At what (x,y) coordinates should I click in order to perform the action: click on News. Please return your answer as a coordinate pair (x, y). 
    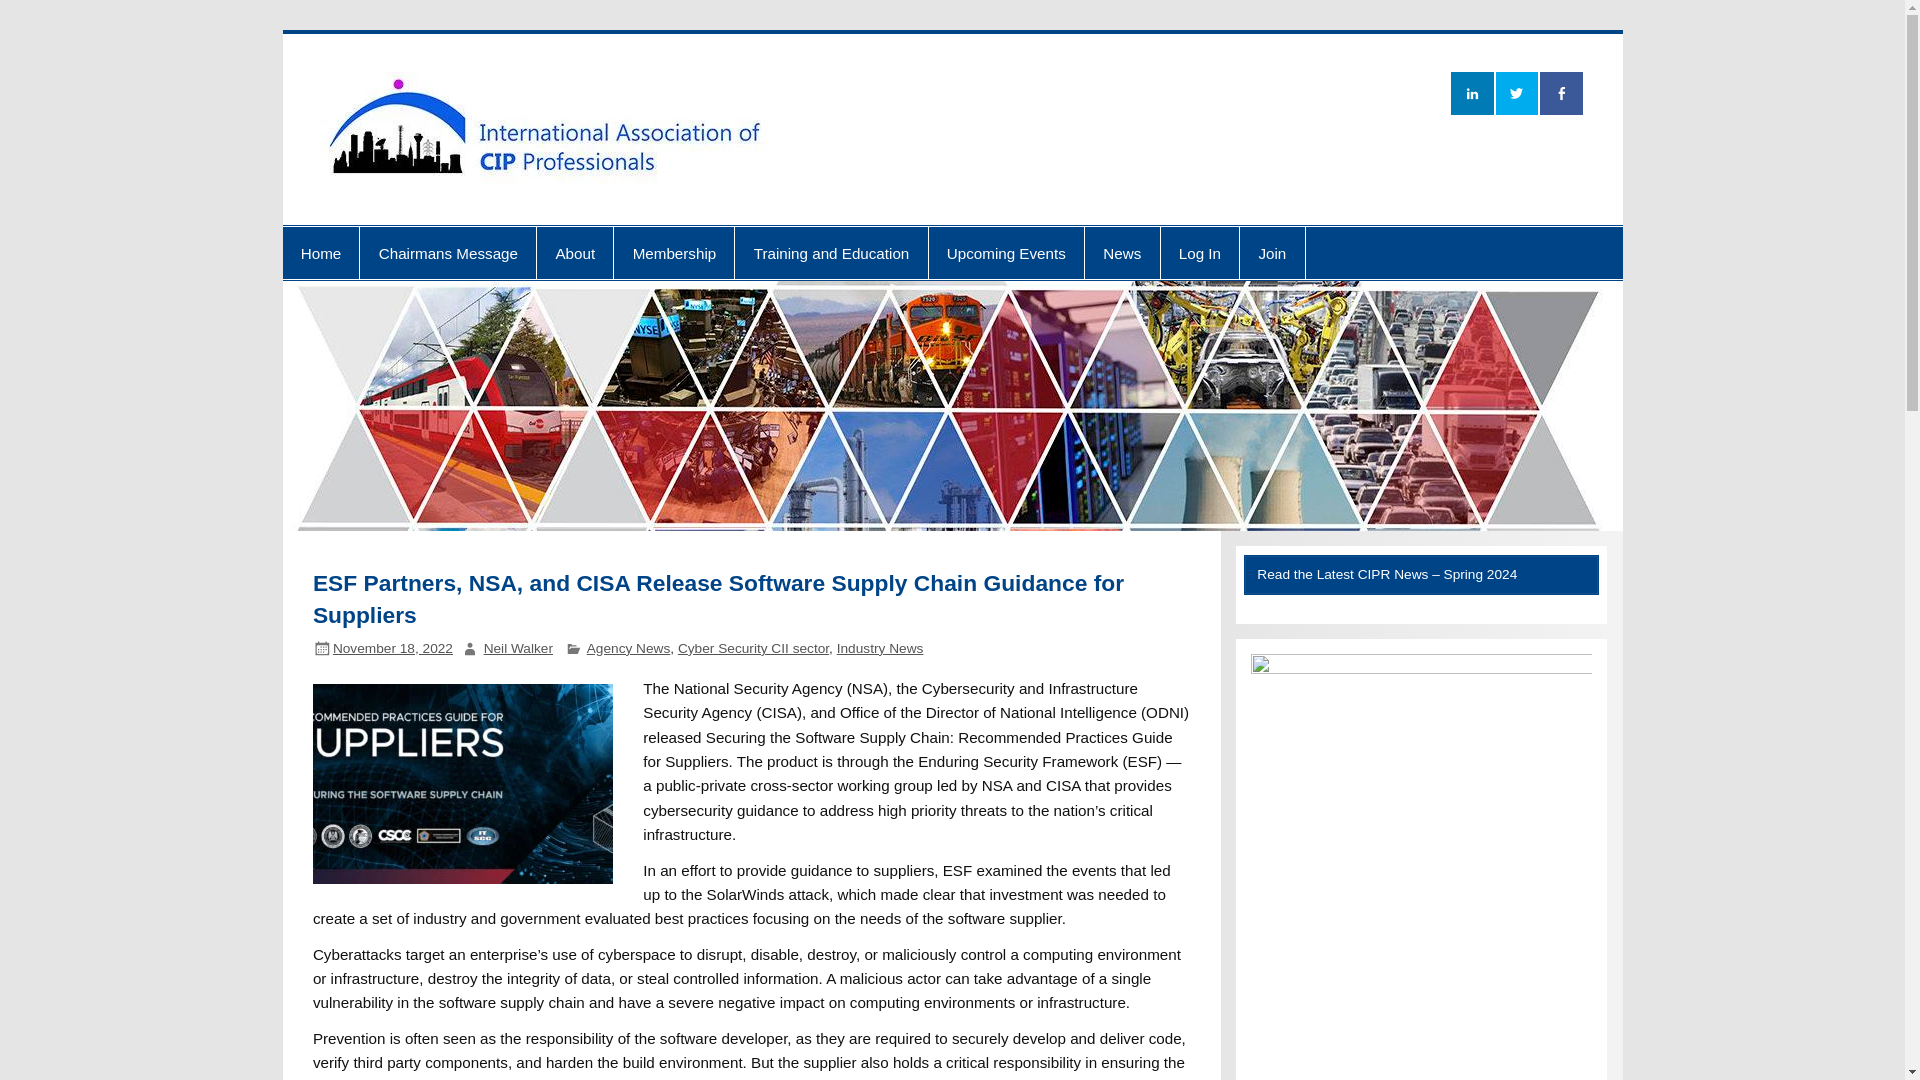
    Looking at the image, I should click on (1122, 252).